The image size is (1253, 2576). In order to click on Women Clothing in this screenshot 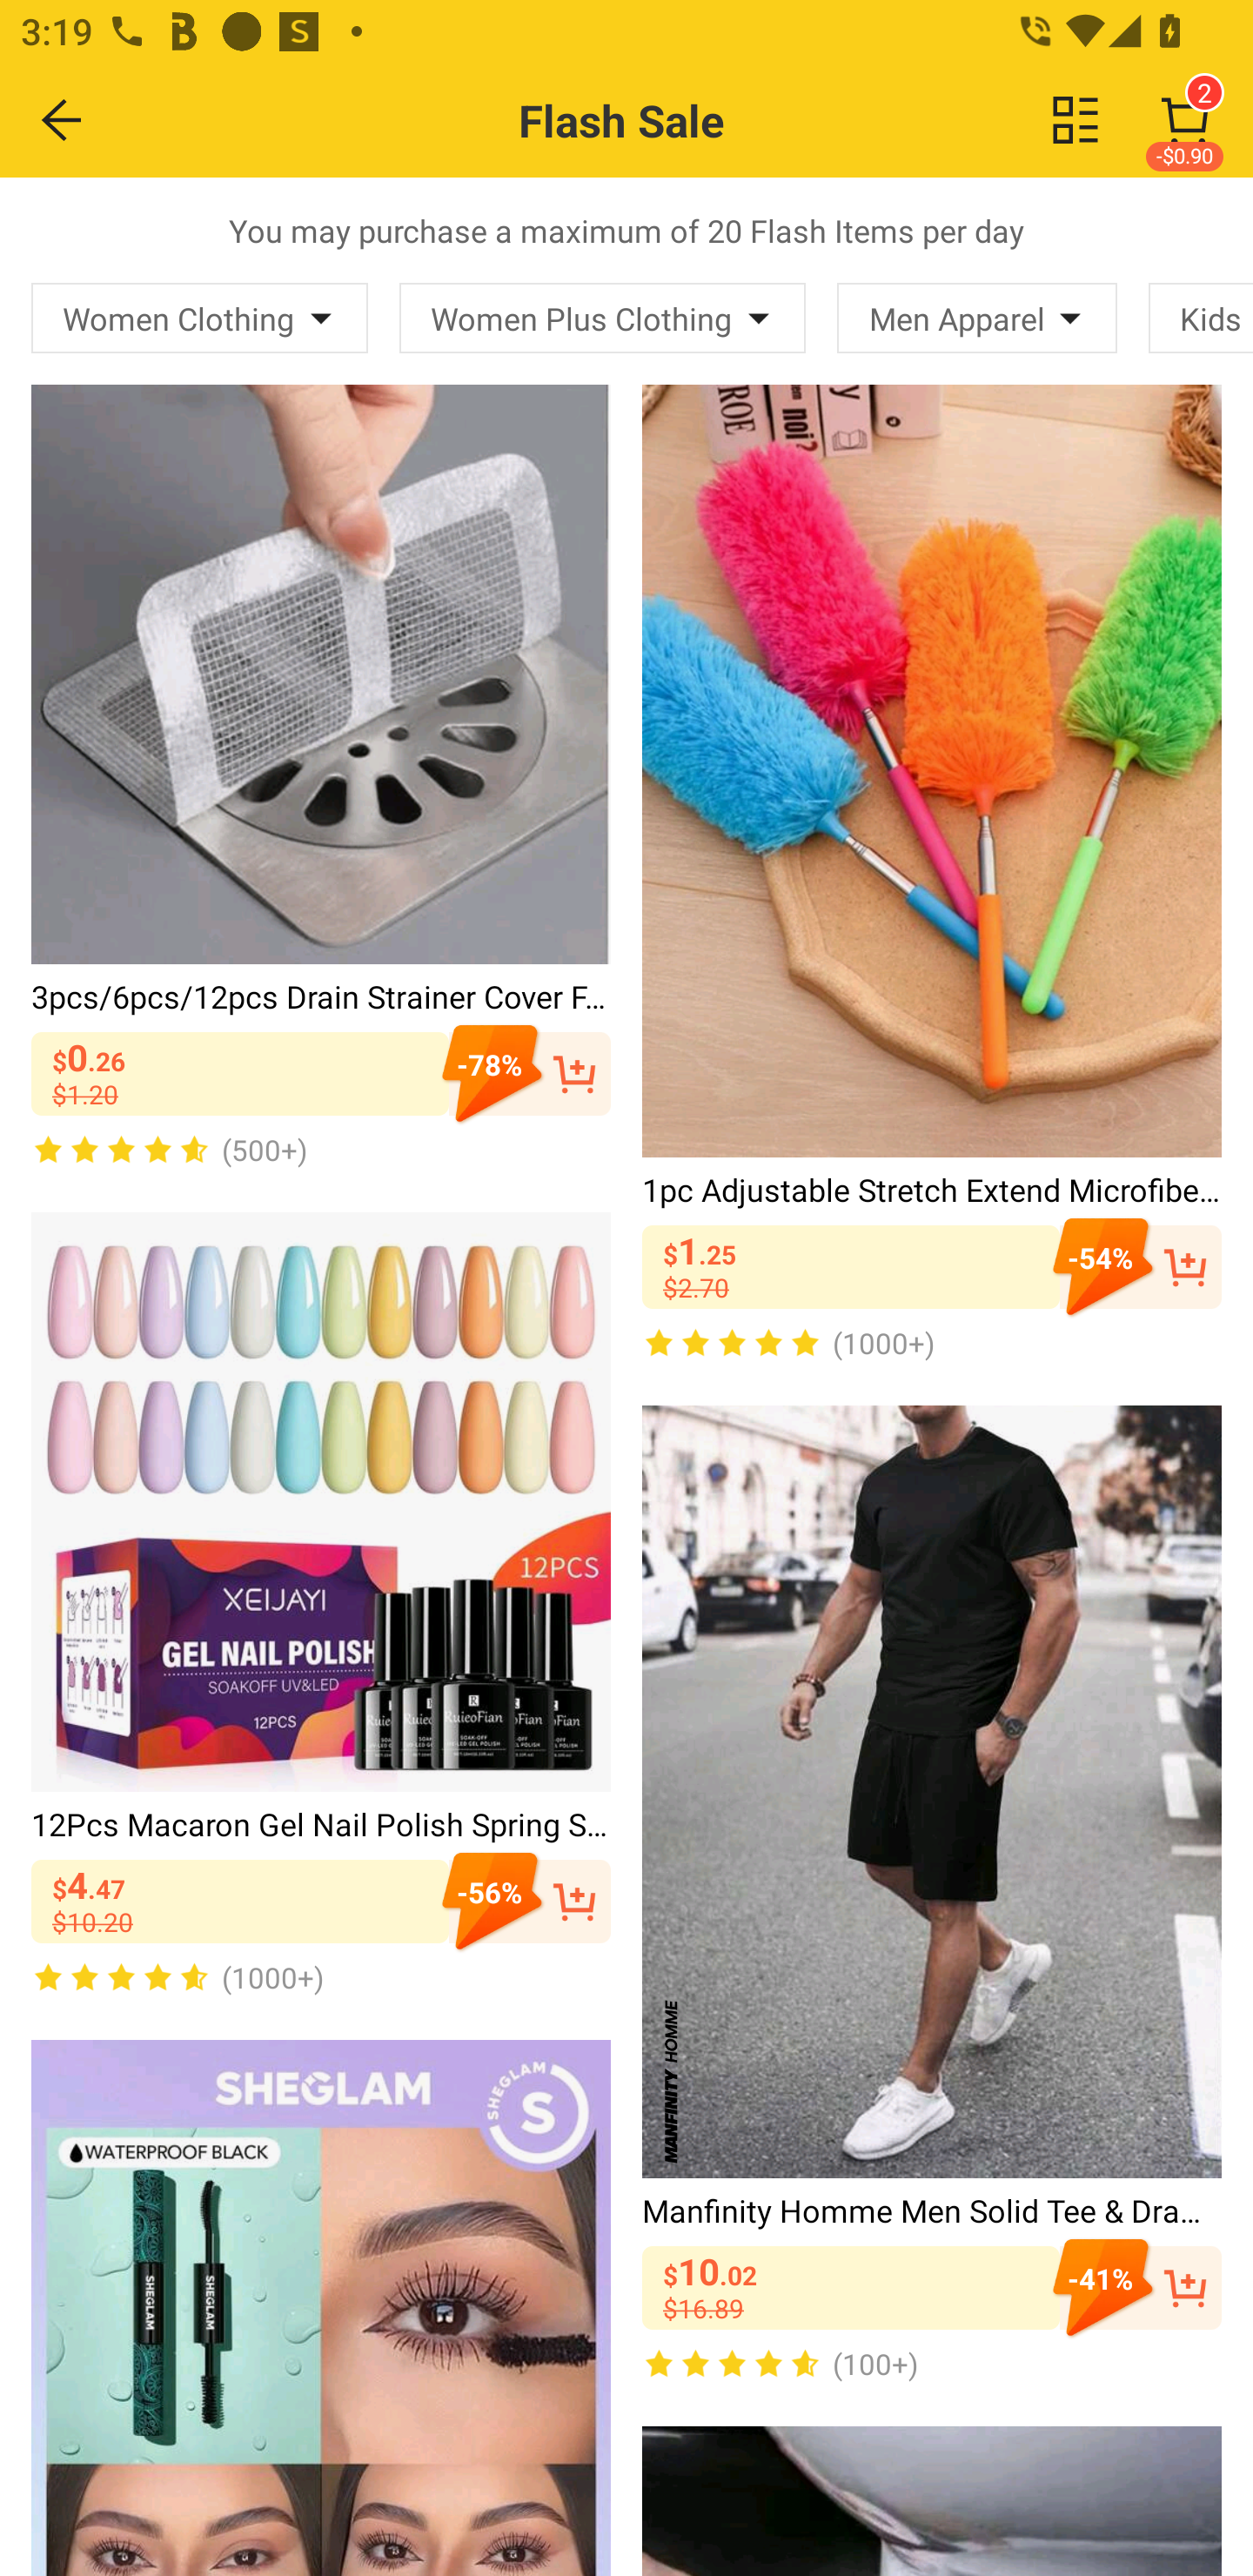, I will do `click(200, 318)`.